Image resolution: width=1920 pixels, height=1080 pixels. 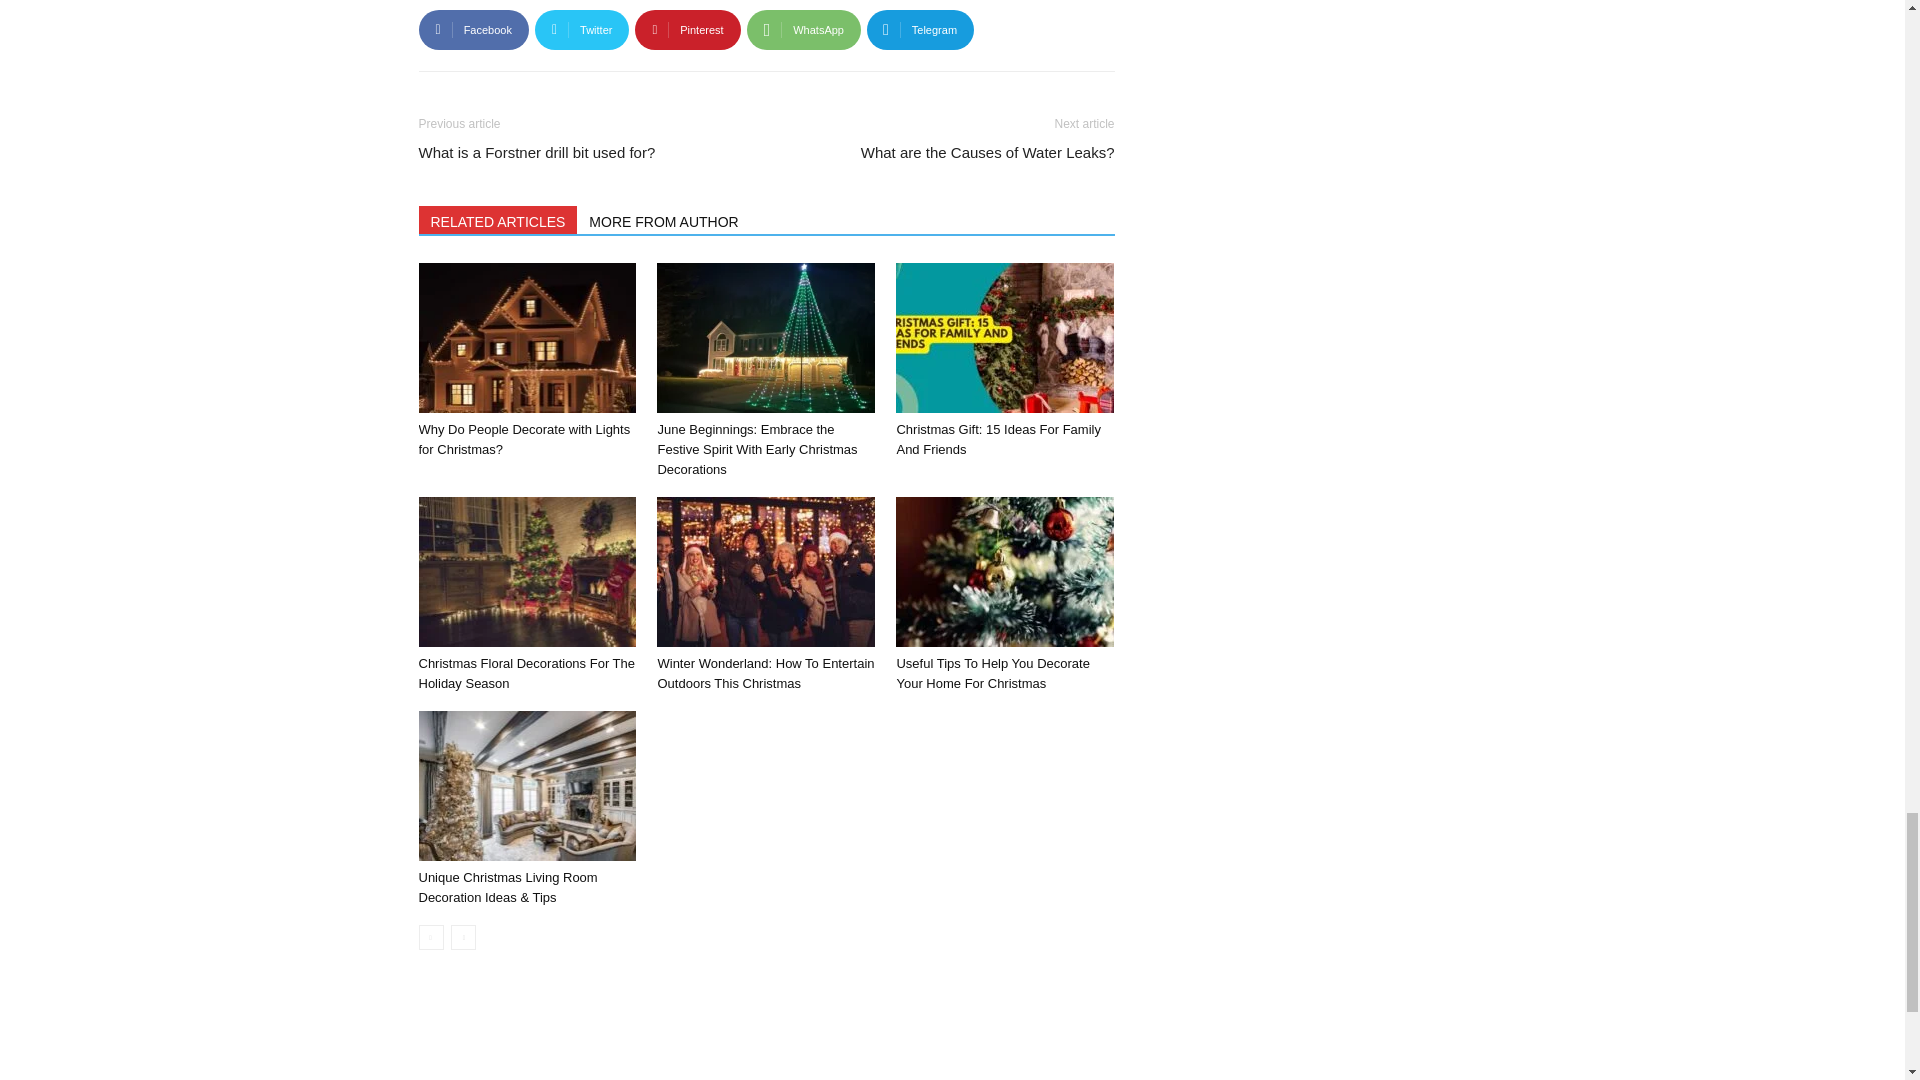 What do you see at coordinates (582, 29) in the screenshot?
I see `Twitter` at bounding box center [582, 29].